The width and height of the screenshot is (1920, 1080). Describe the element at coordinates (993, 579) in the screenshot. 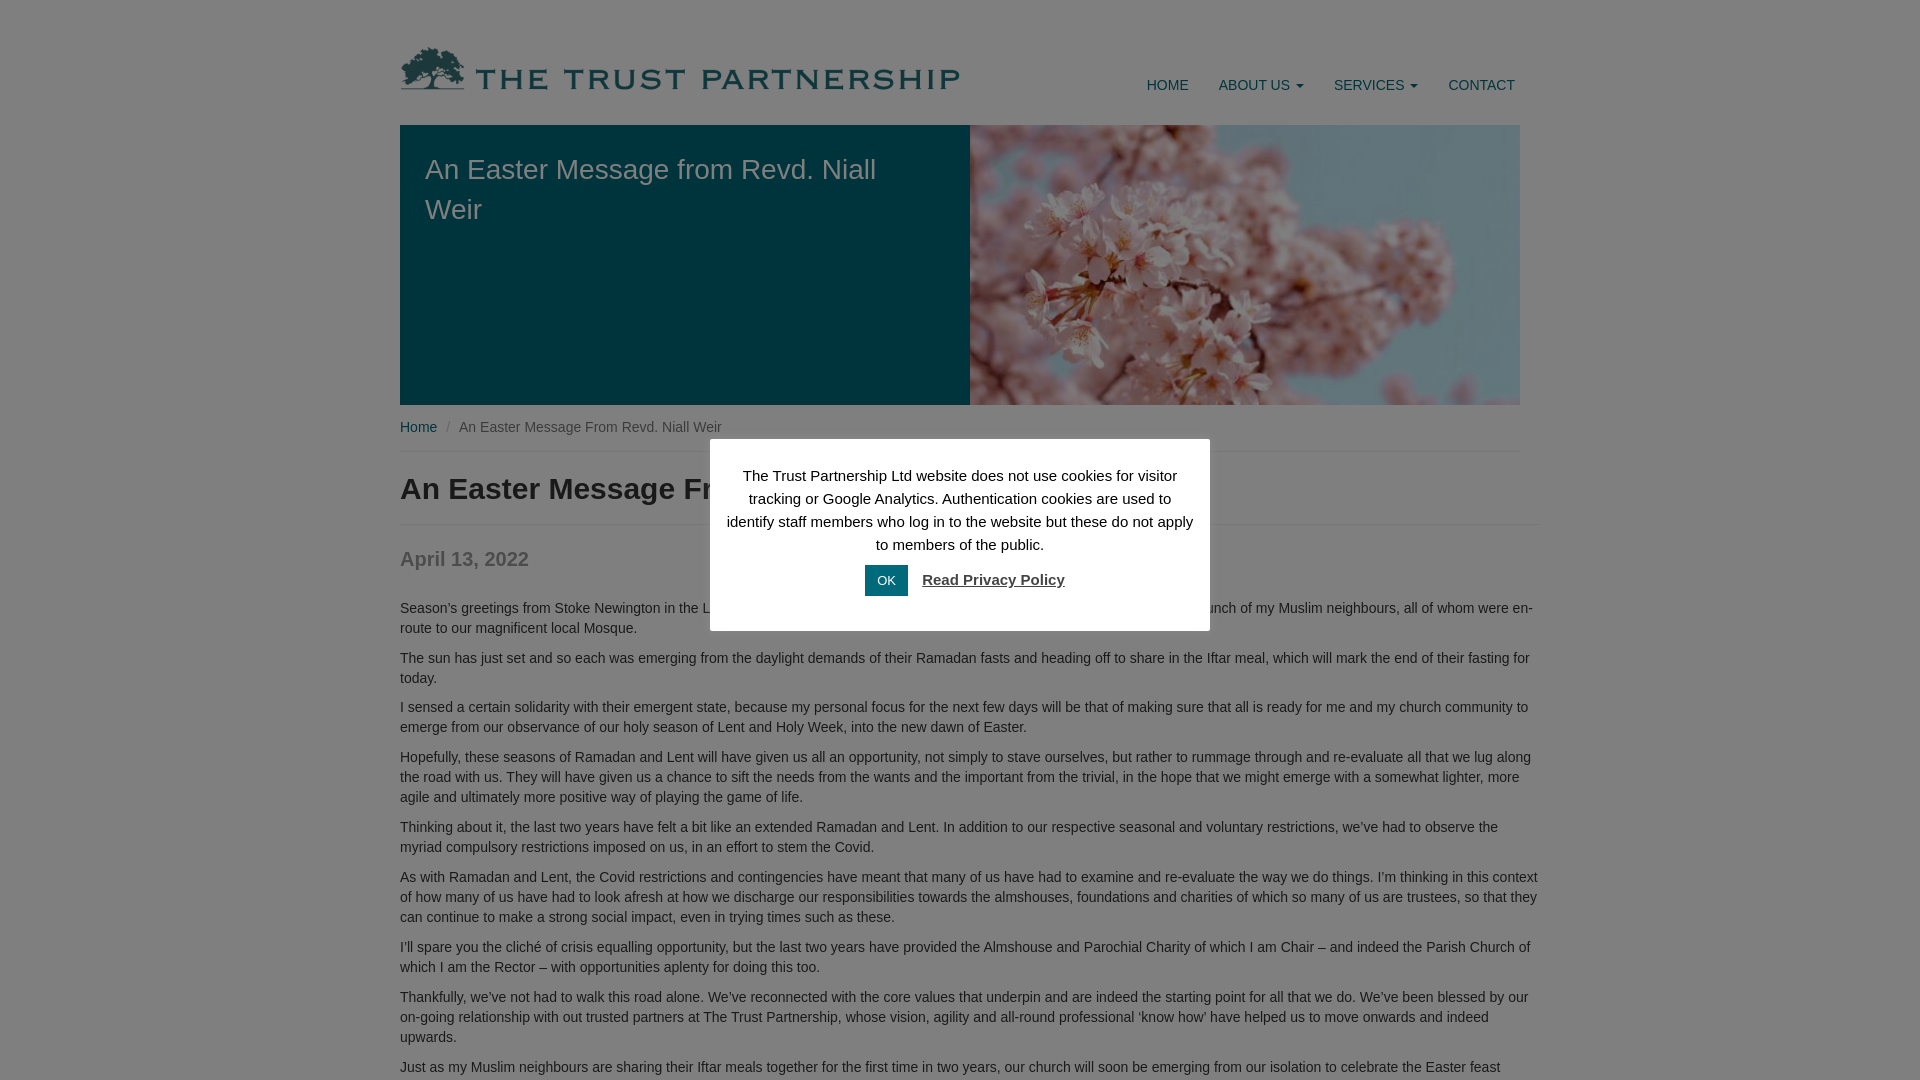

I see `Read Privacy Policy` at that location.